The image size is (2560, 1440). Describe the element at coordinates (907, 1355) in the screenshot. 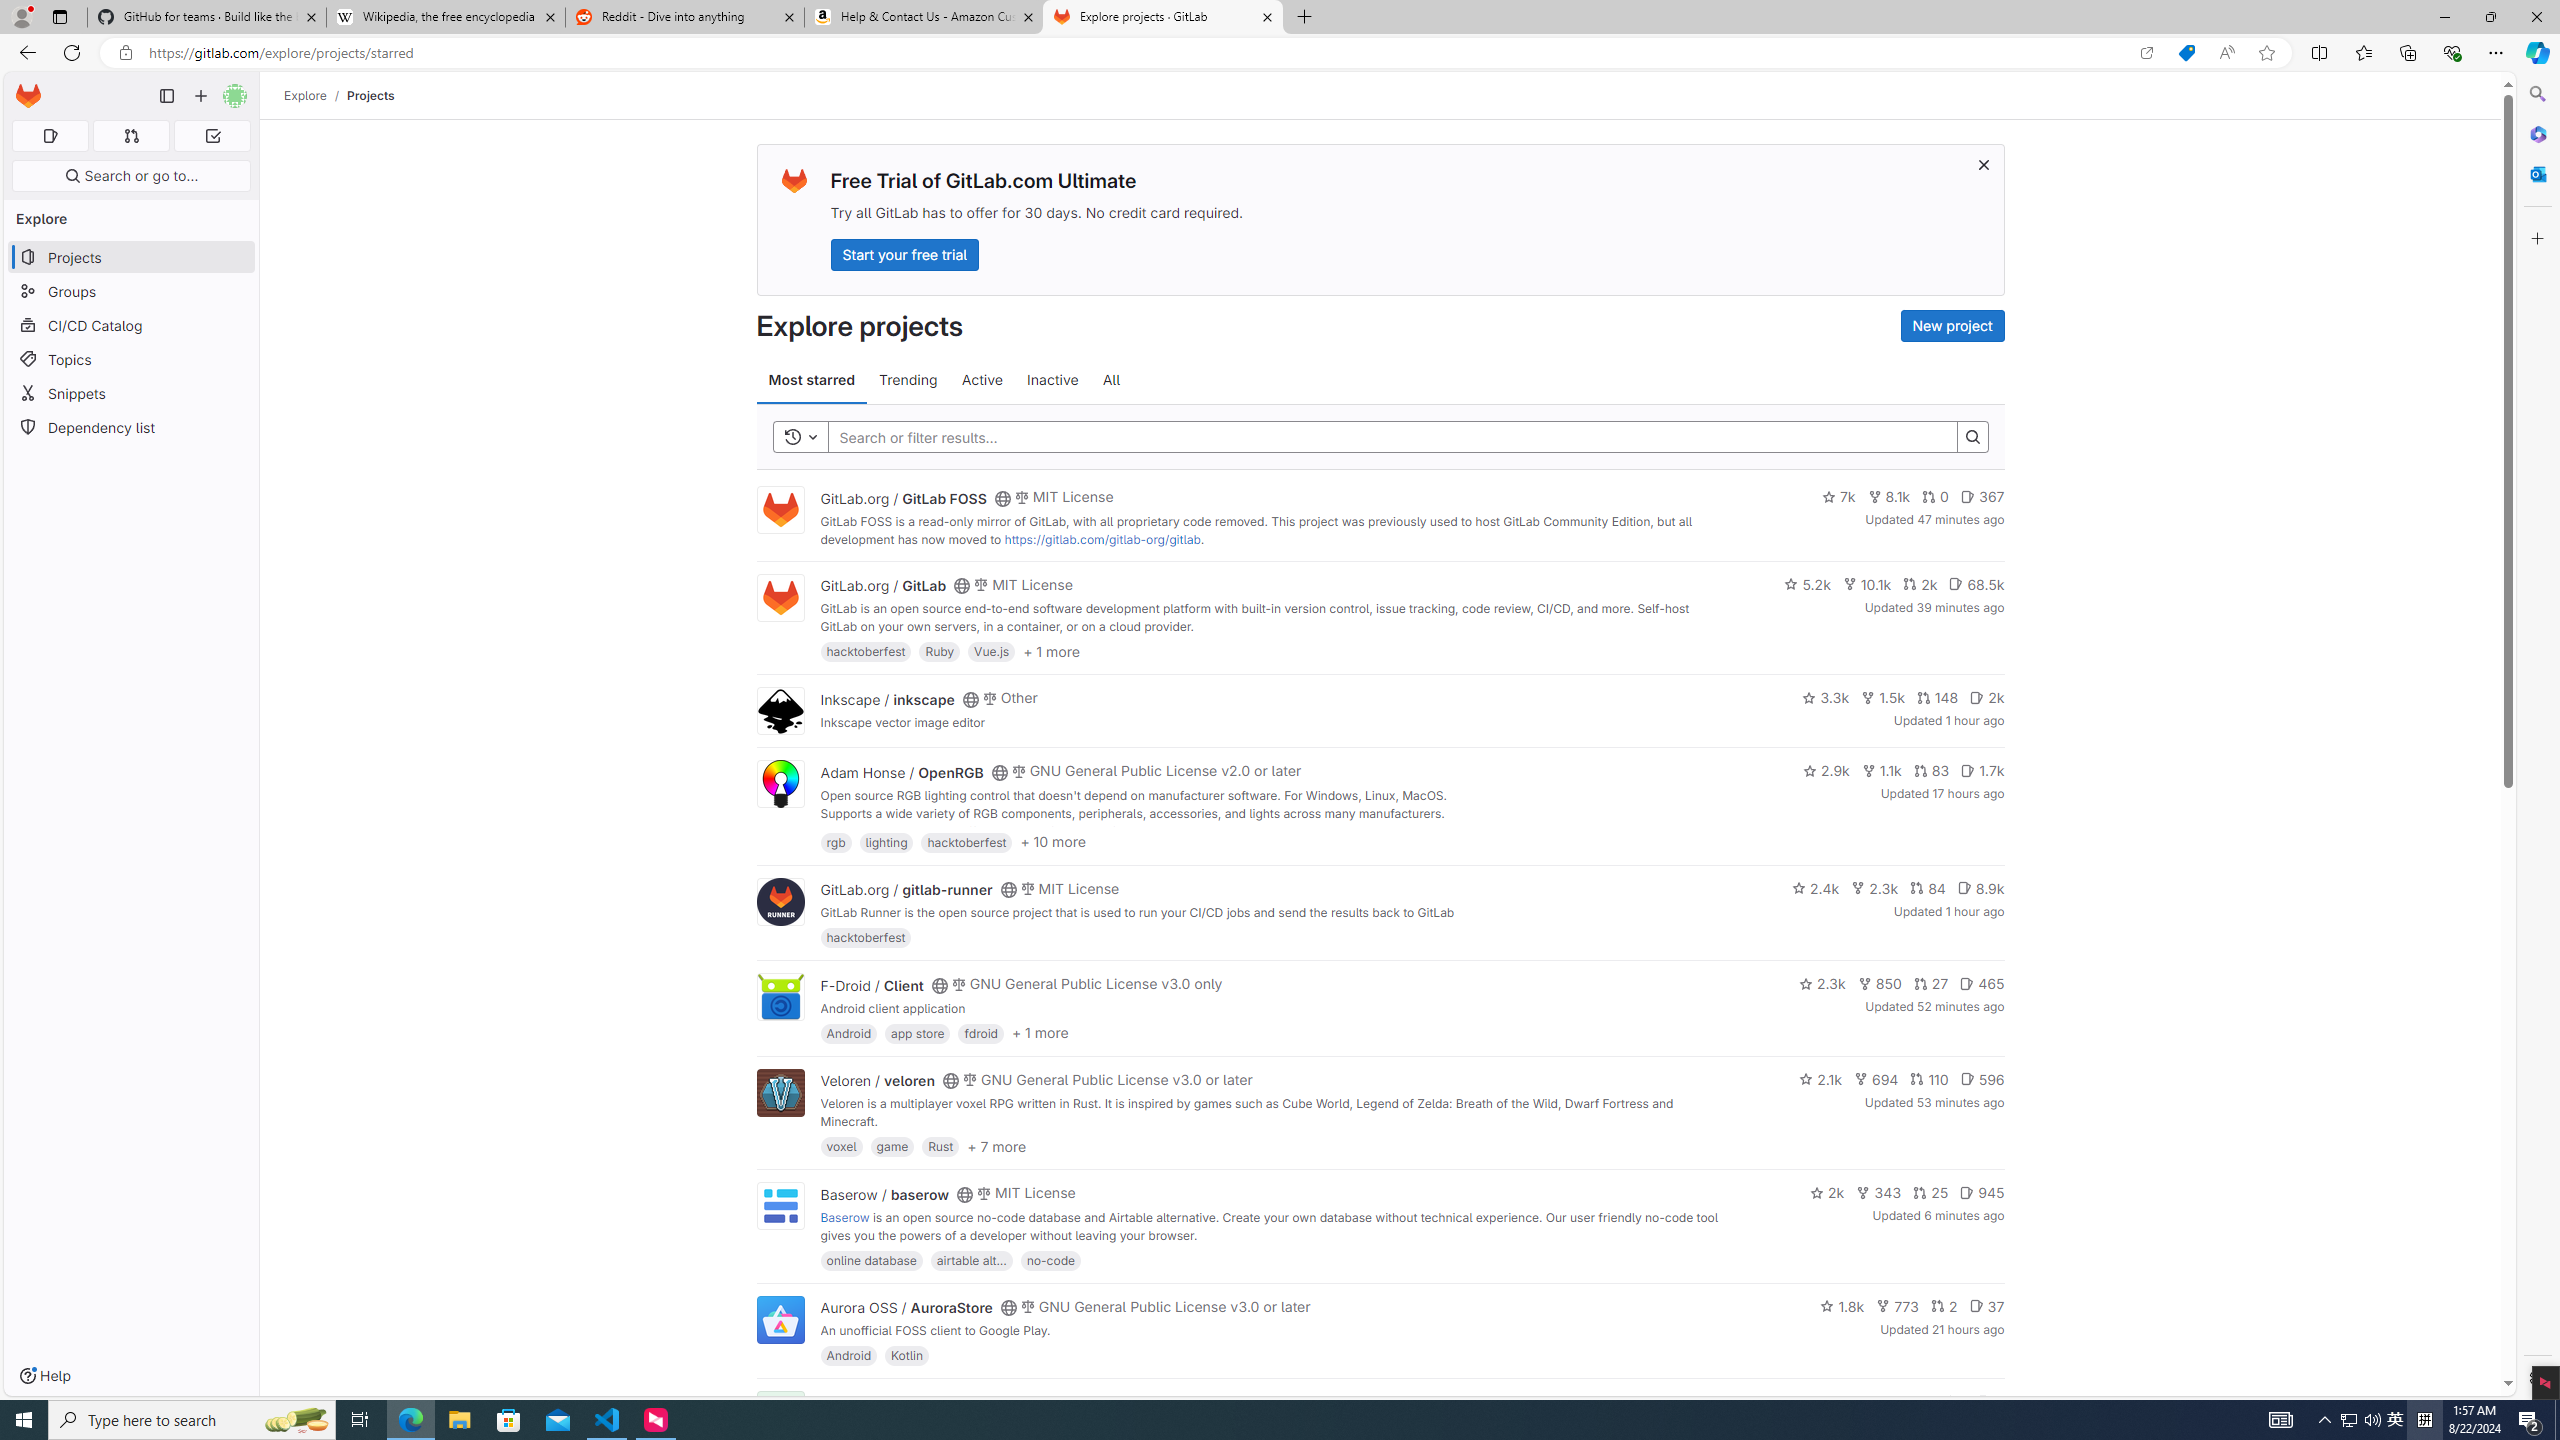

I see `Kotlin` at that location.